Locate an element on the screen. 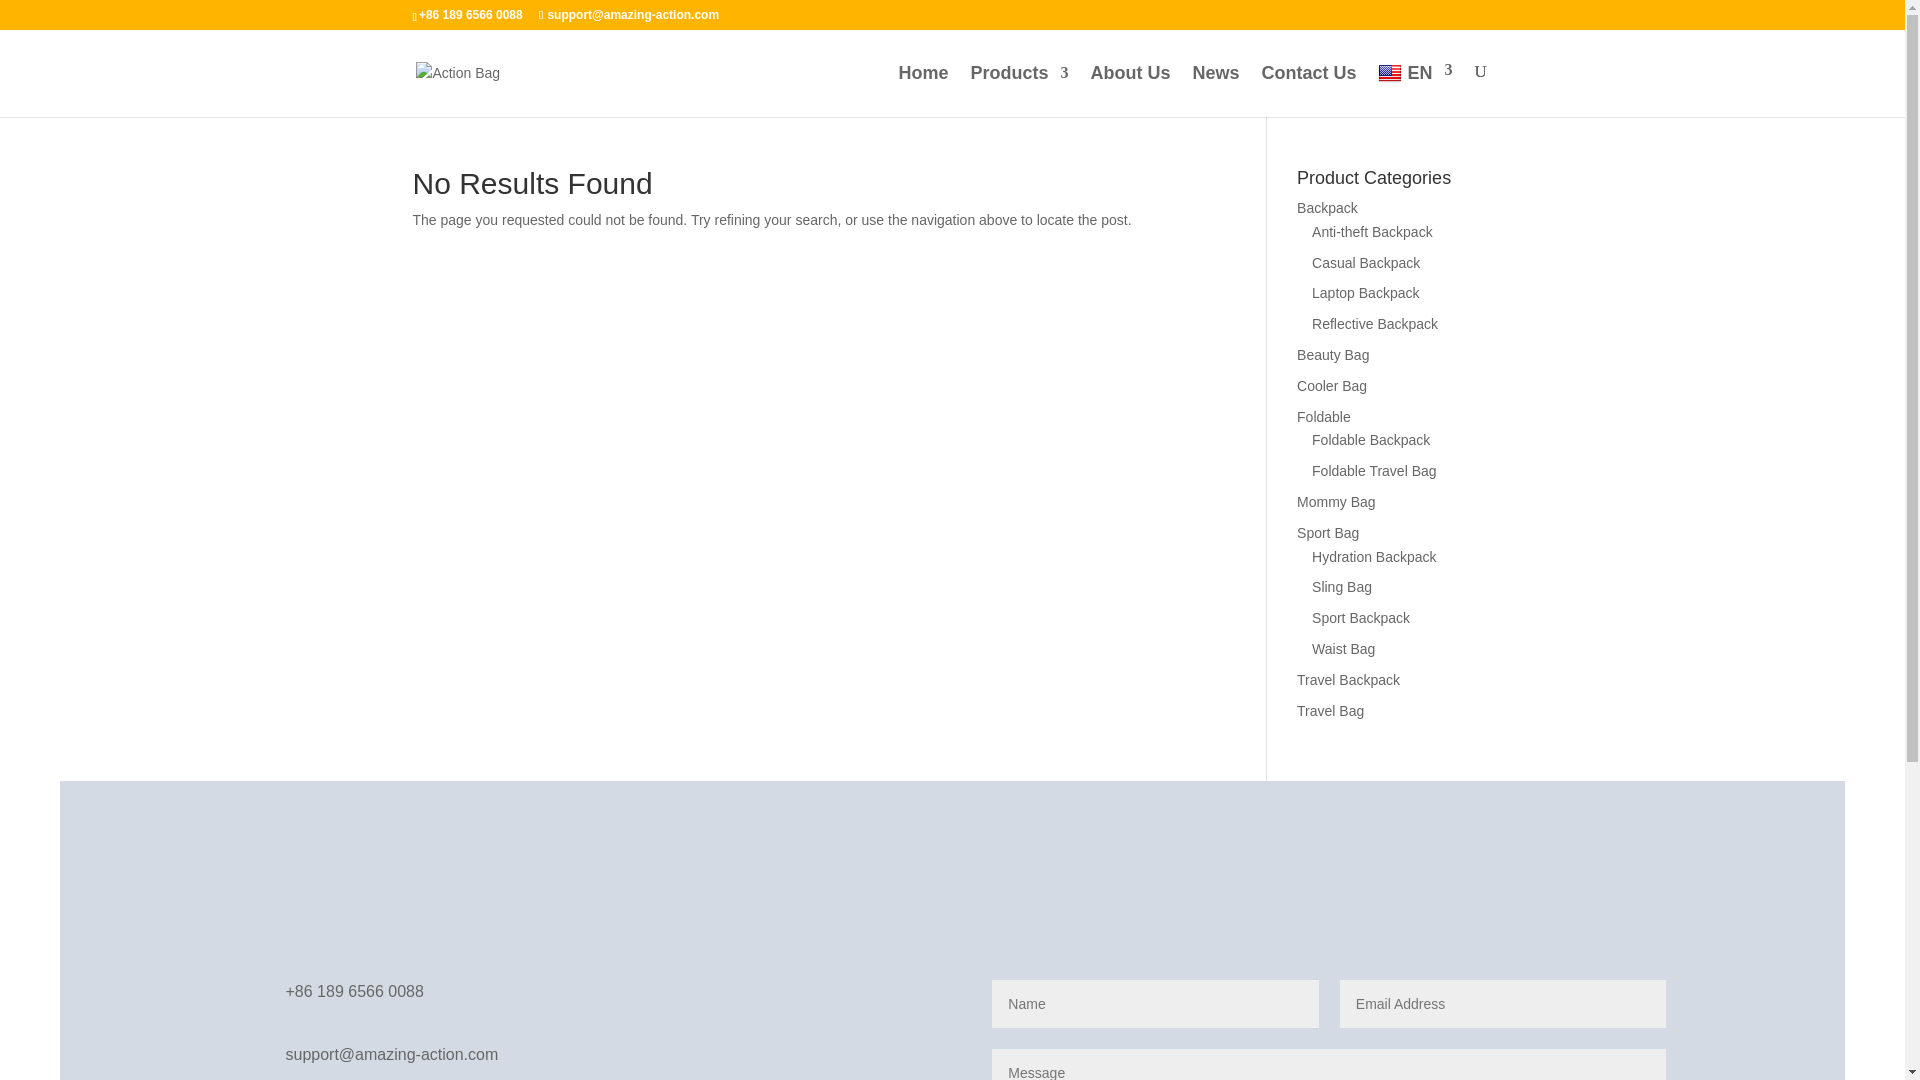 This screenshot has width=1920, height=1080. Backpack is located at coordinates (1327, 208).